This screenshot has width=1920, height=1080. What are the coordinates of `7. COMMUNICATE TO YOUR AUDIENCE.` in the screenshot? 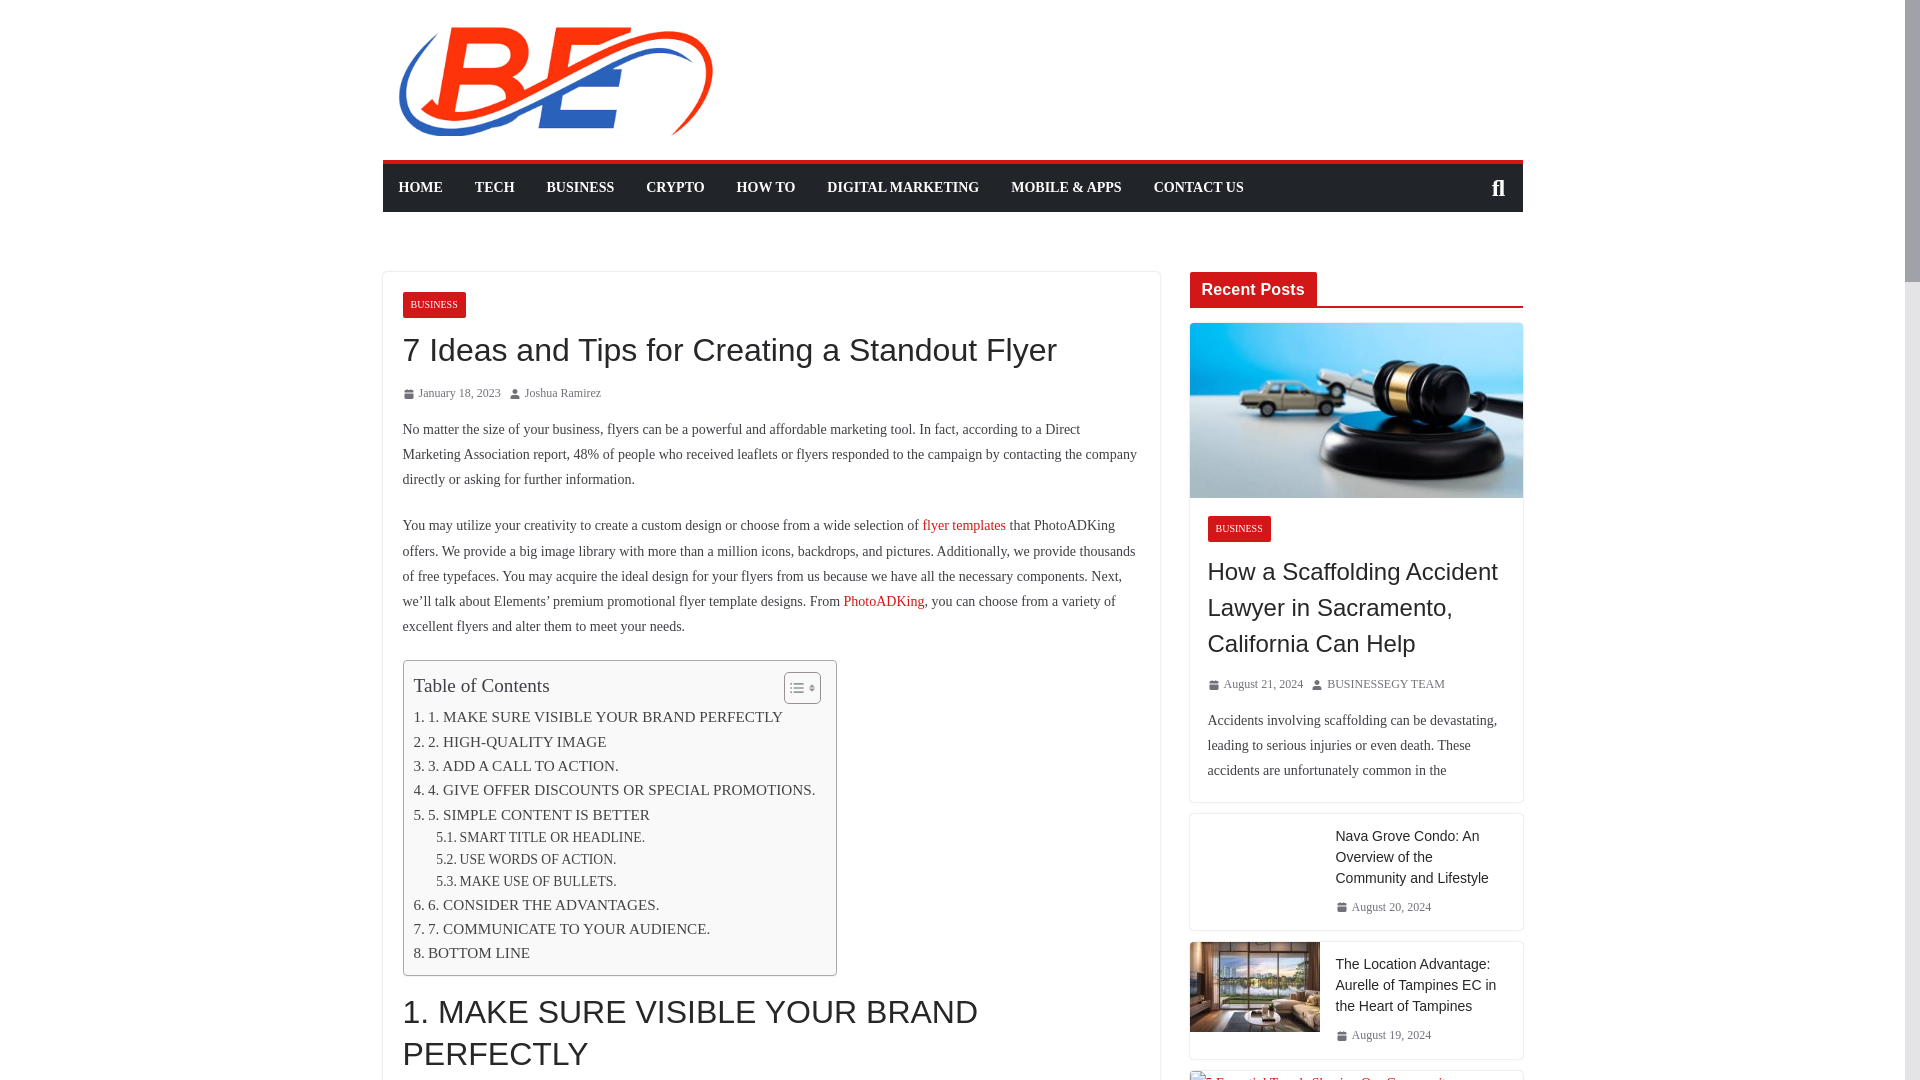 It's located at (562, 928).